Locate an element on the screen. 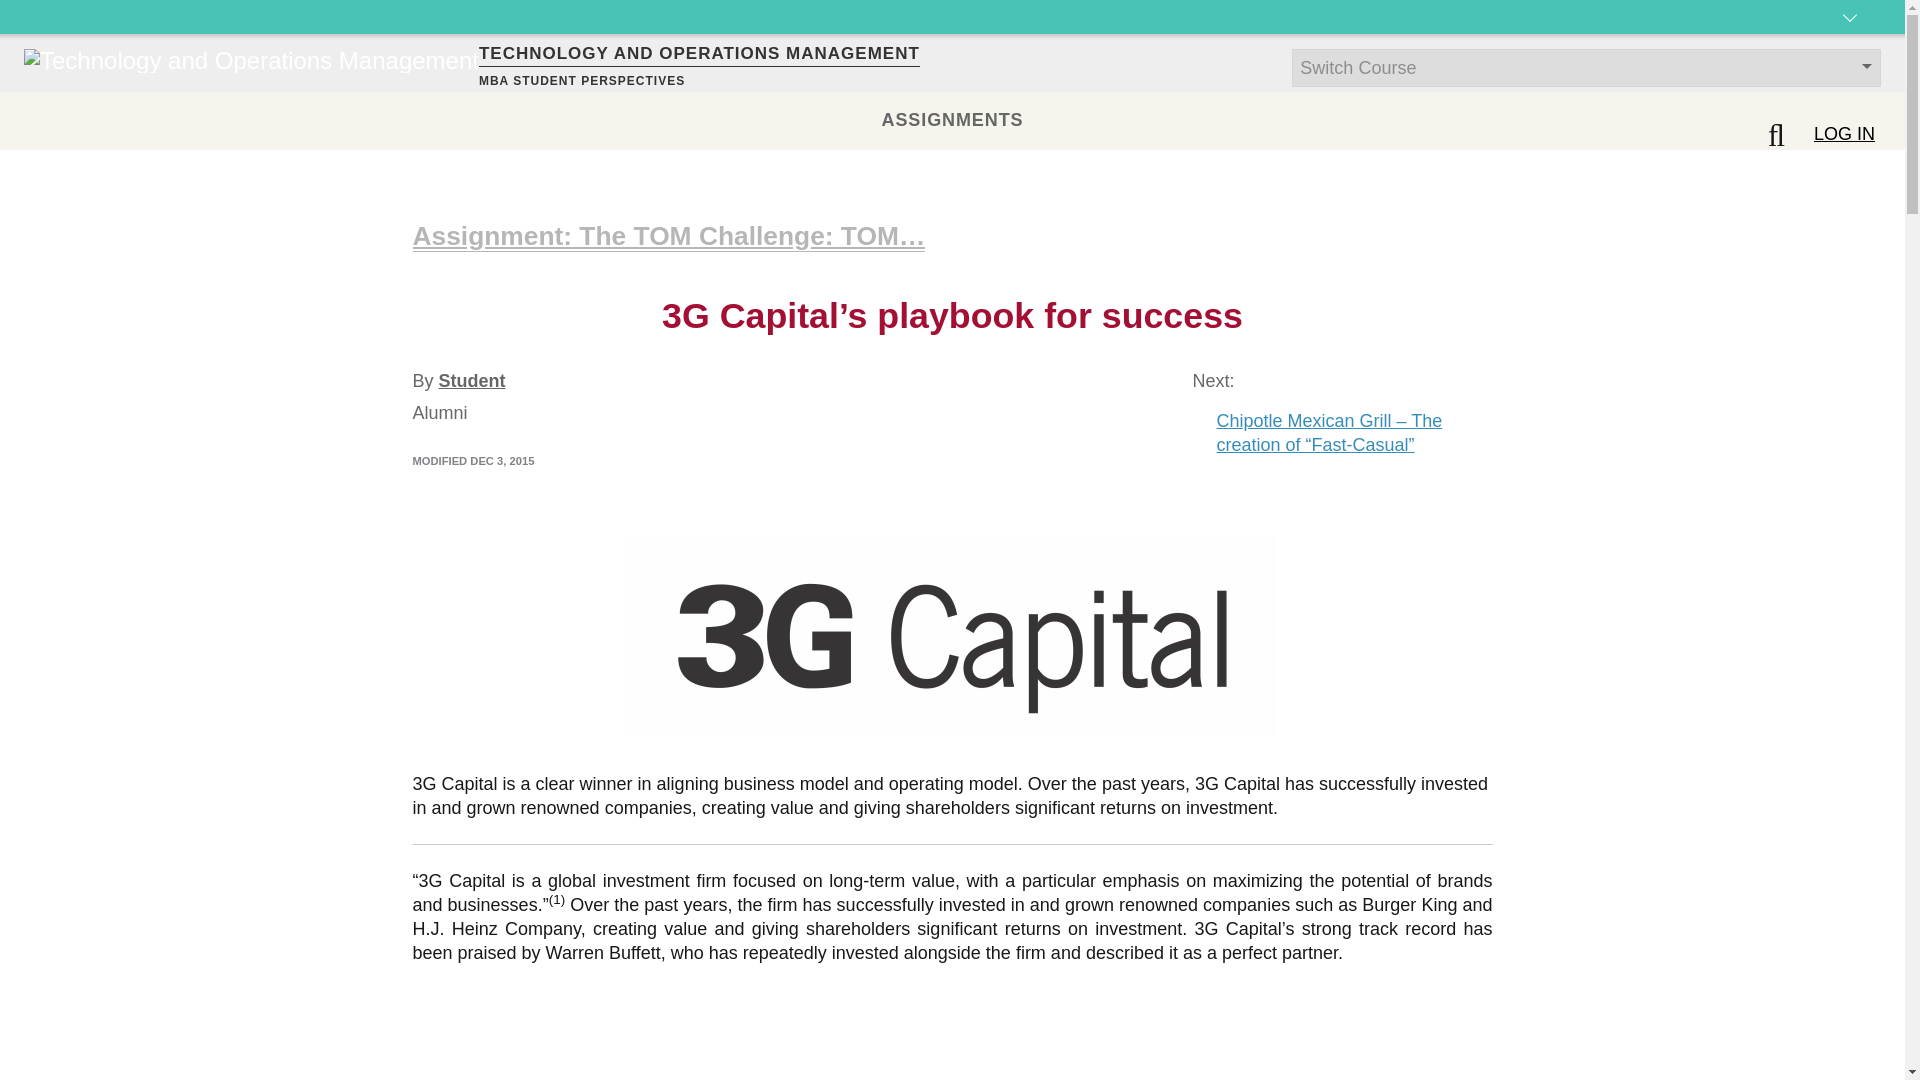 The image size is (1920, 1080). LOG IN is located at coordinates (1844, 134).